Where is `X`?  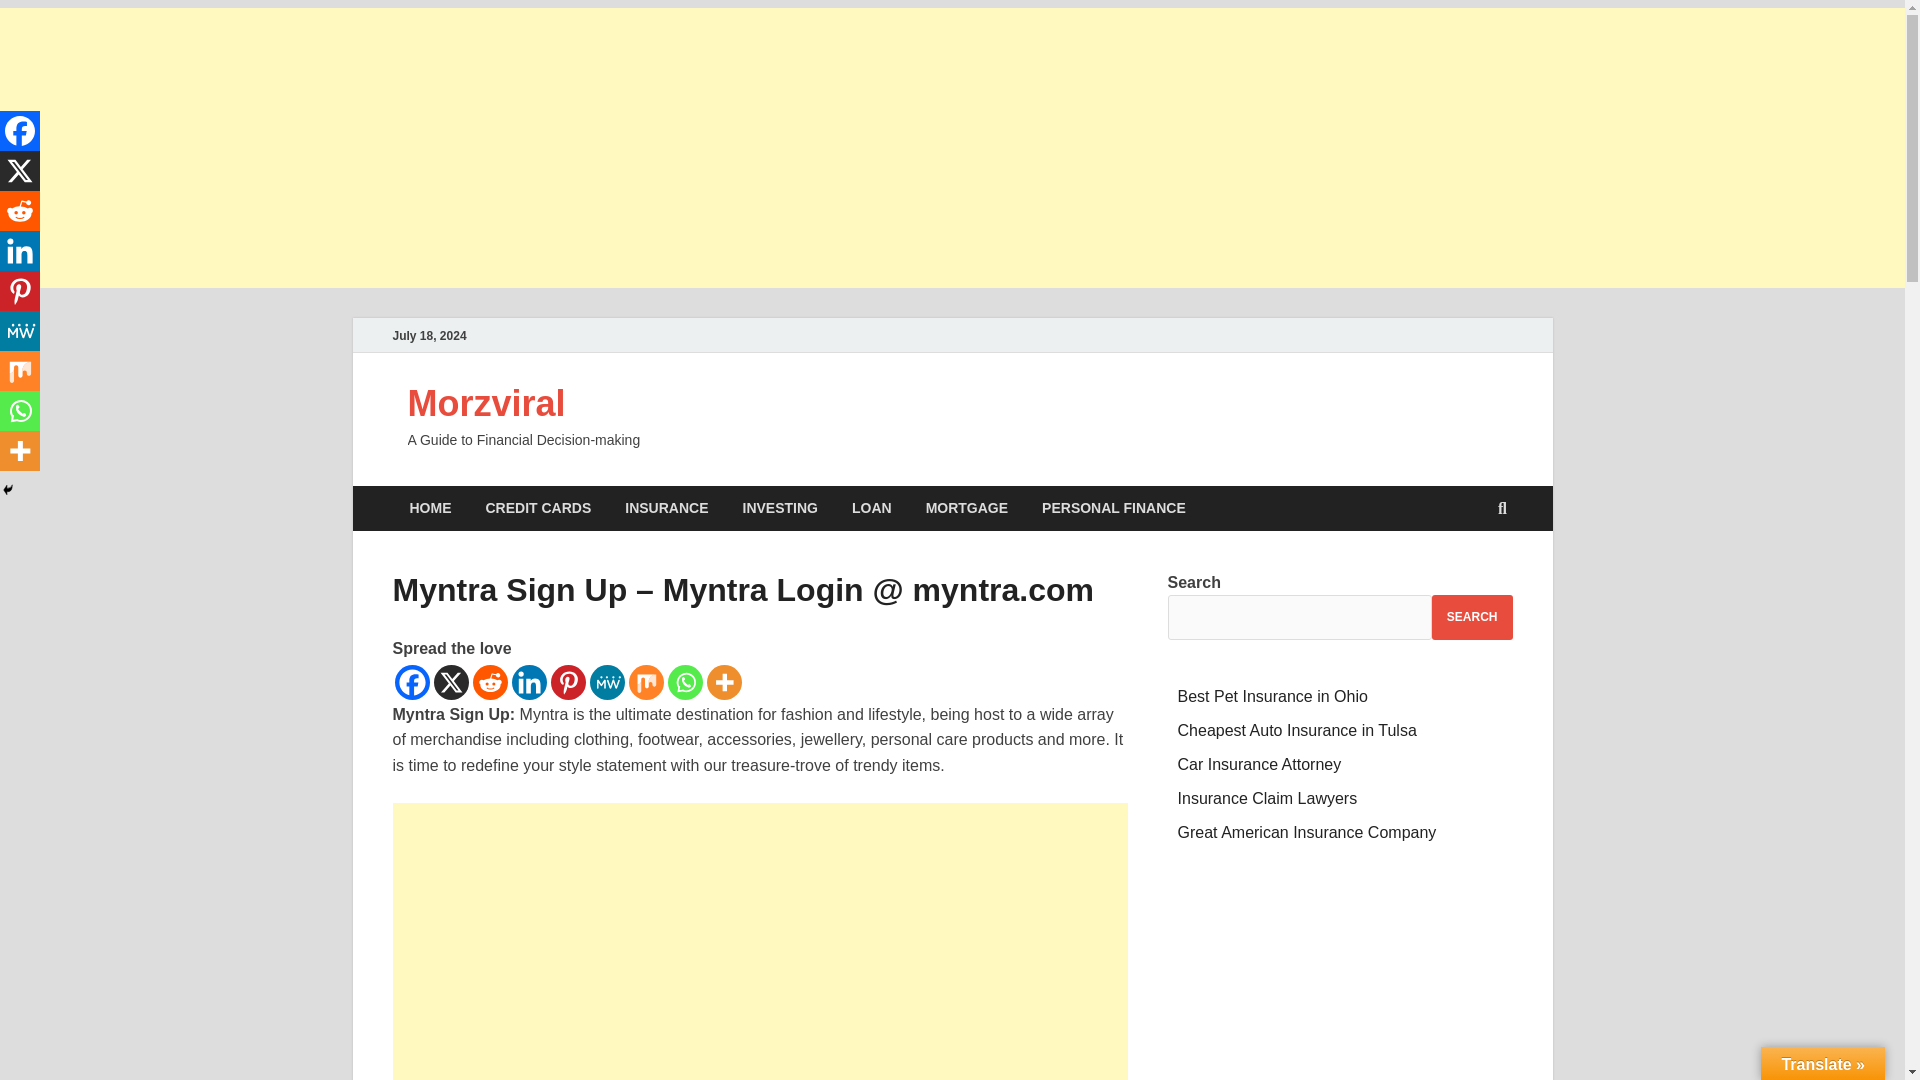
X is located at coordinates (20, 171).